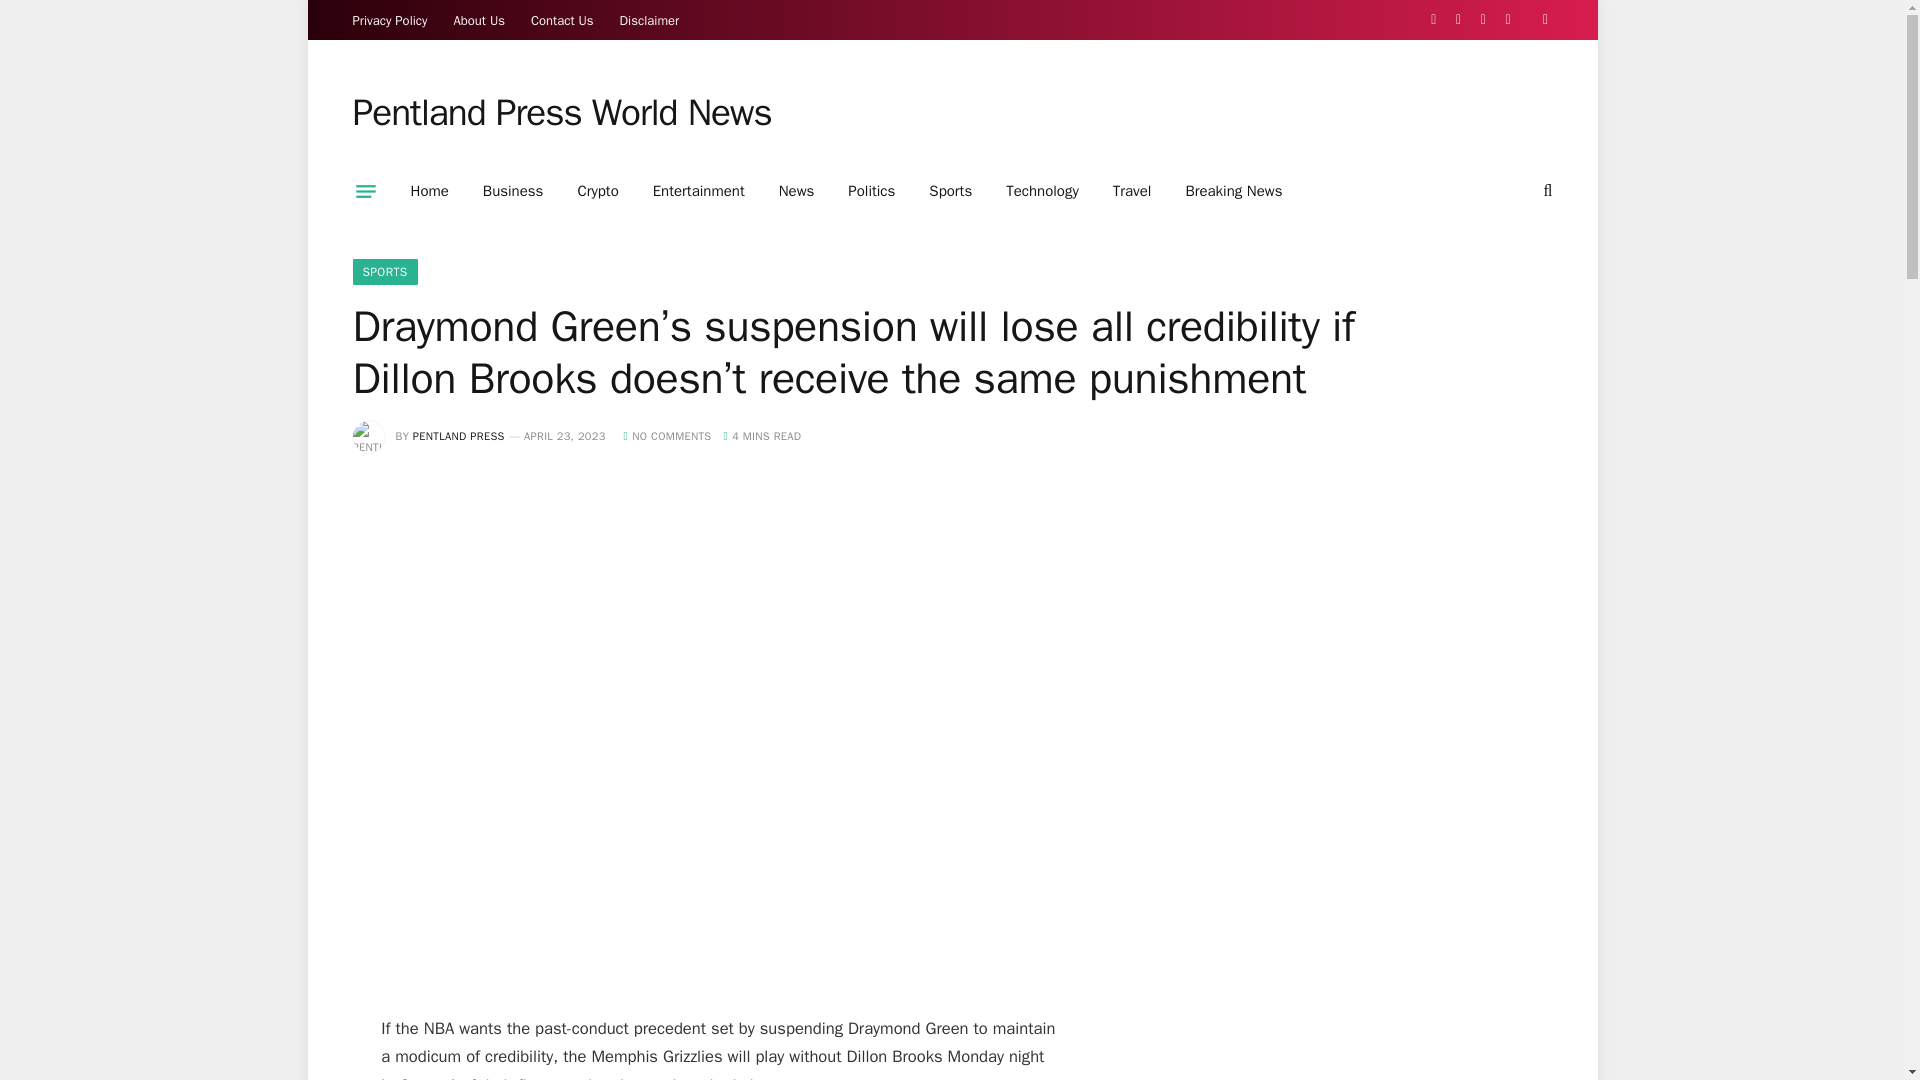 Image resolution: width=1920 pixels, height=1080 pixels. What do you see at coordinates (390, 20) in the screenshot?
I see `Privacy Policy` at bounding box center [390, 20].